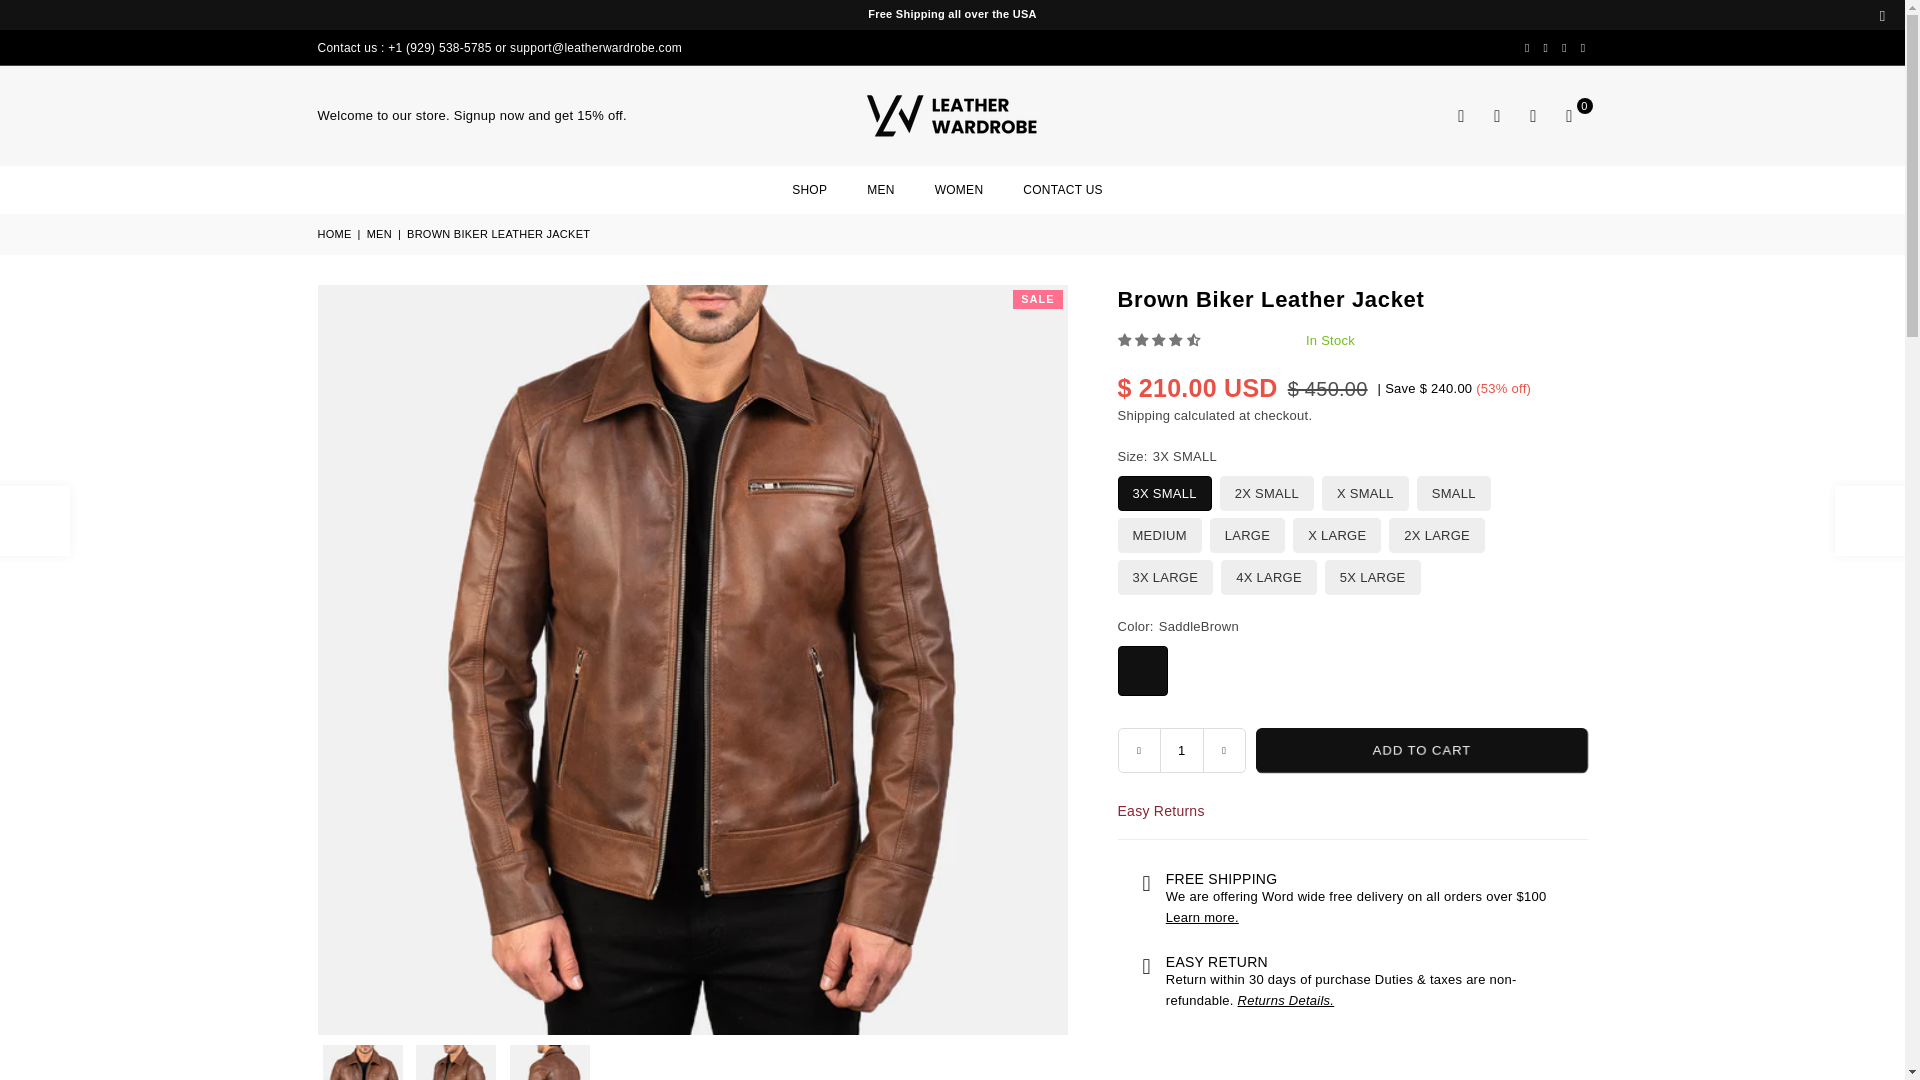 The image size is (1920, 1080). Describe the element at coordinates (1528, 48) in the screenshot. I see `Facebook` at that location.